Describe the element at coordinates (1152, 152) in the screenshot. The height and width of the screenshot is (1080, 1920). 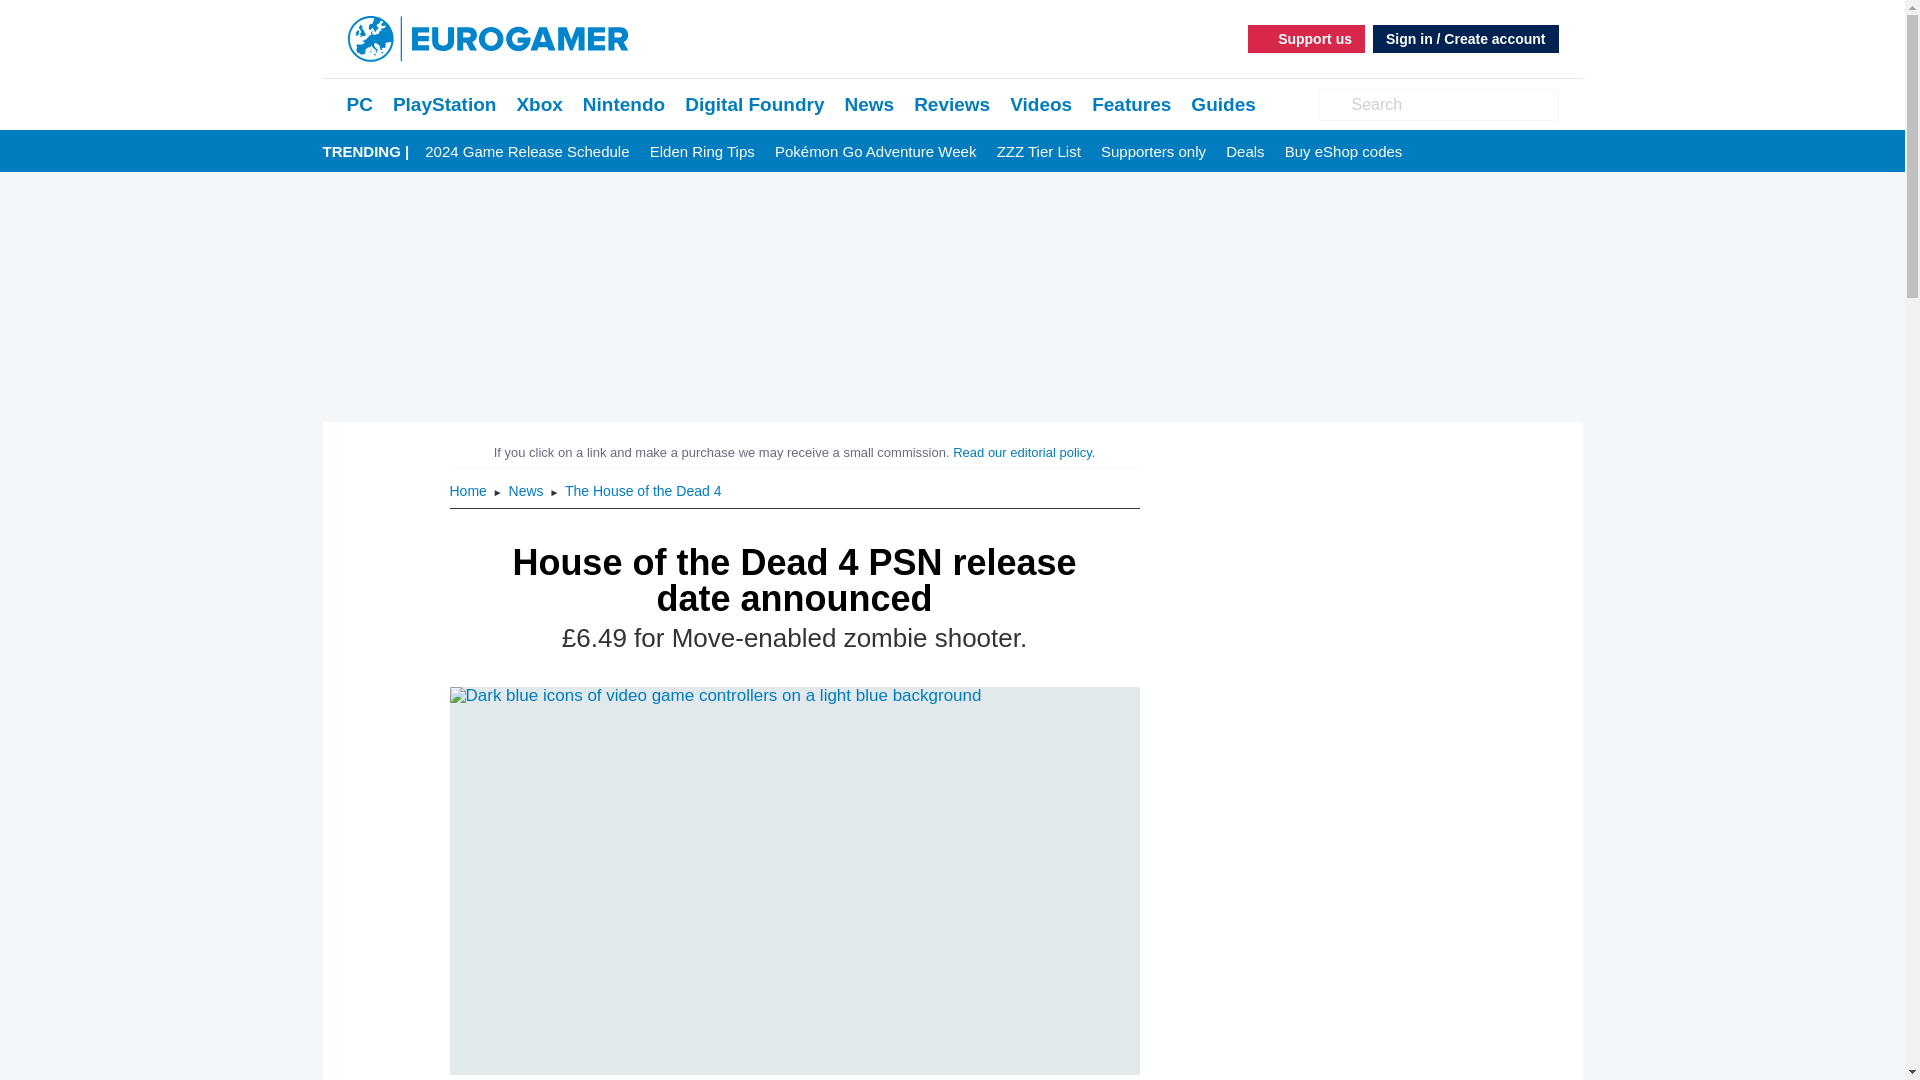
I see `Supporters only` at that location.